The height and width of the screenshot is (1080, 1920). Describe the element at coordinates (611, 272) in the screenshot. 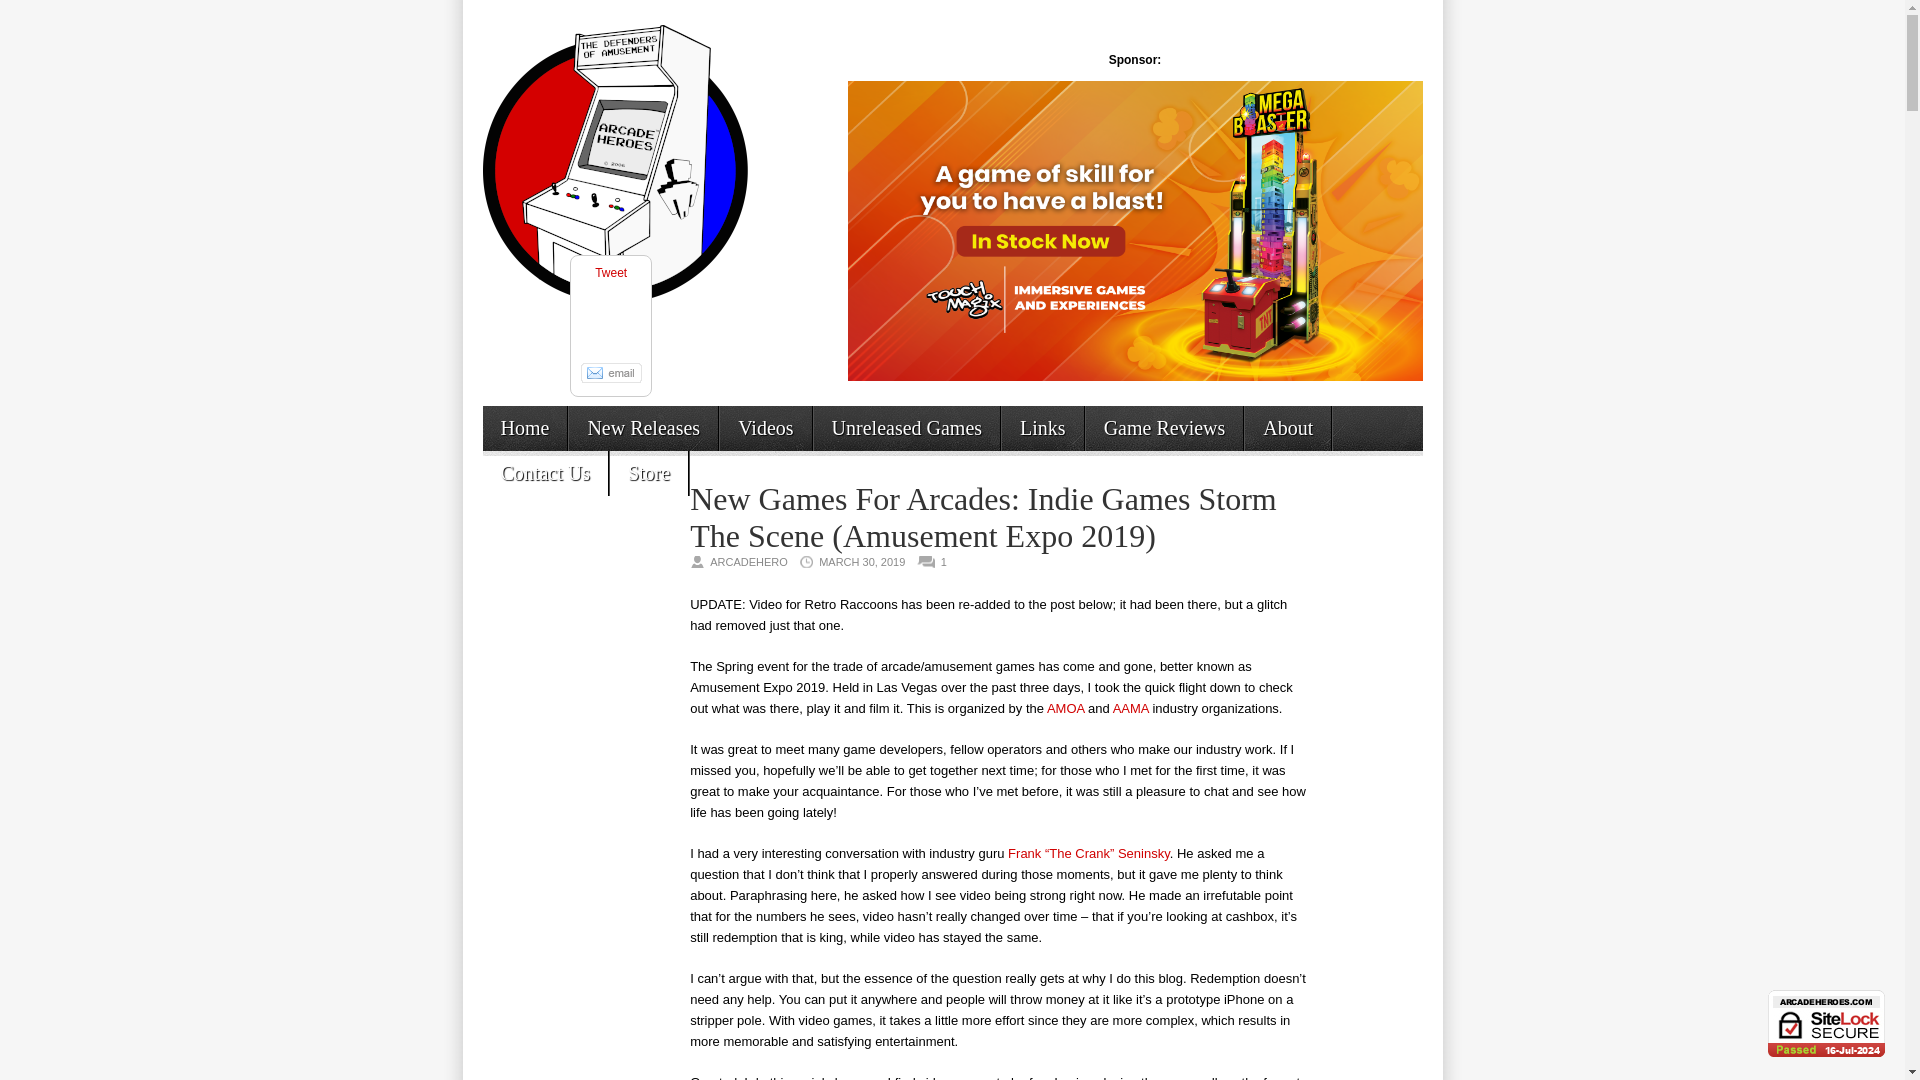

I see `Tweet` at that location.